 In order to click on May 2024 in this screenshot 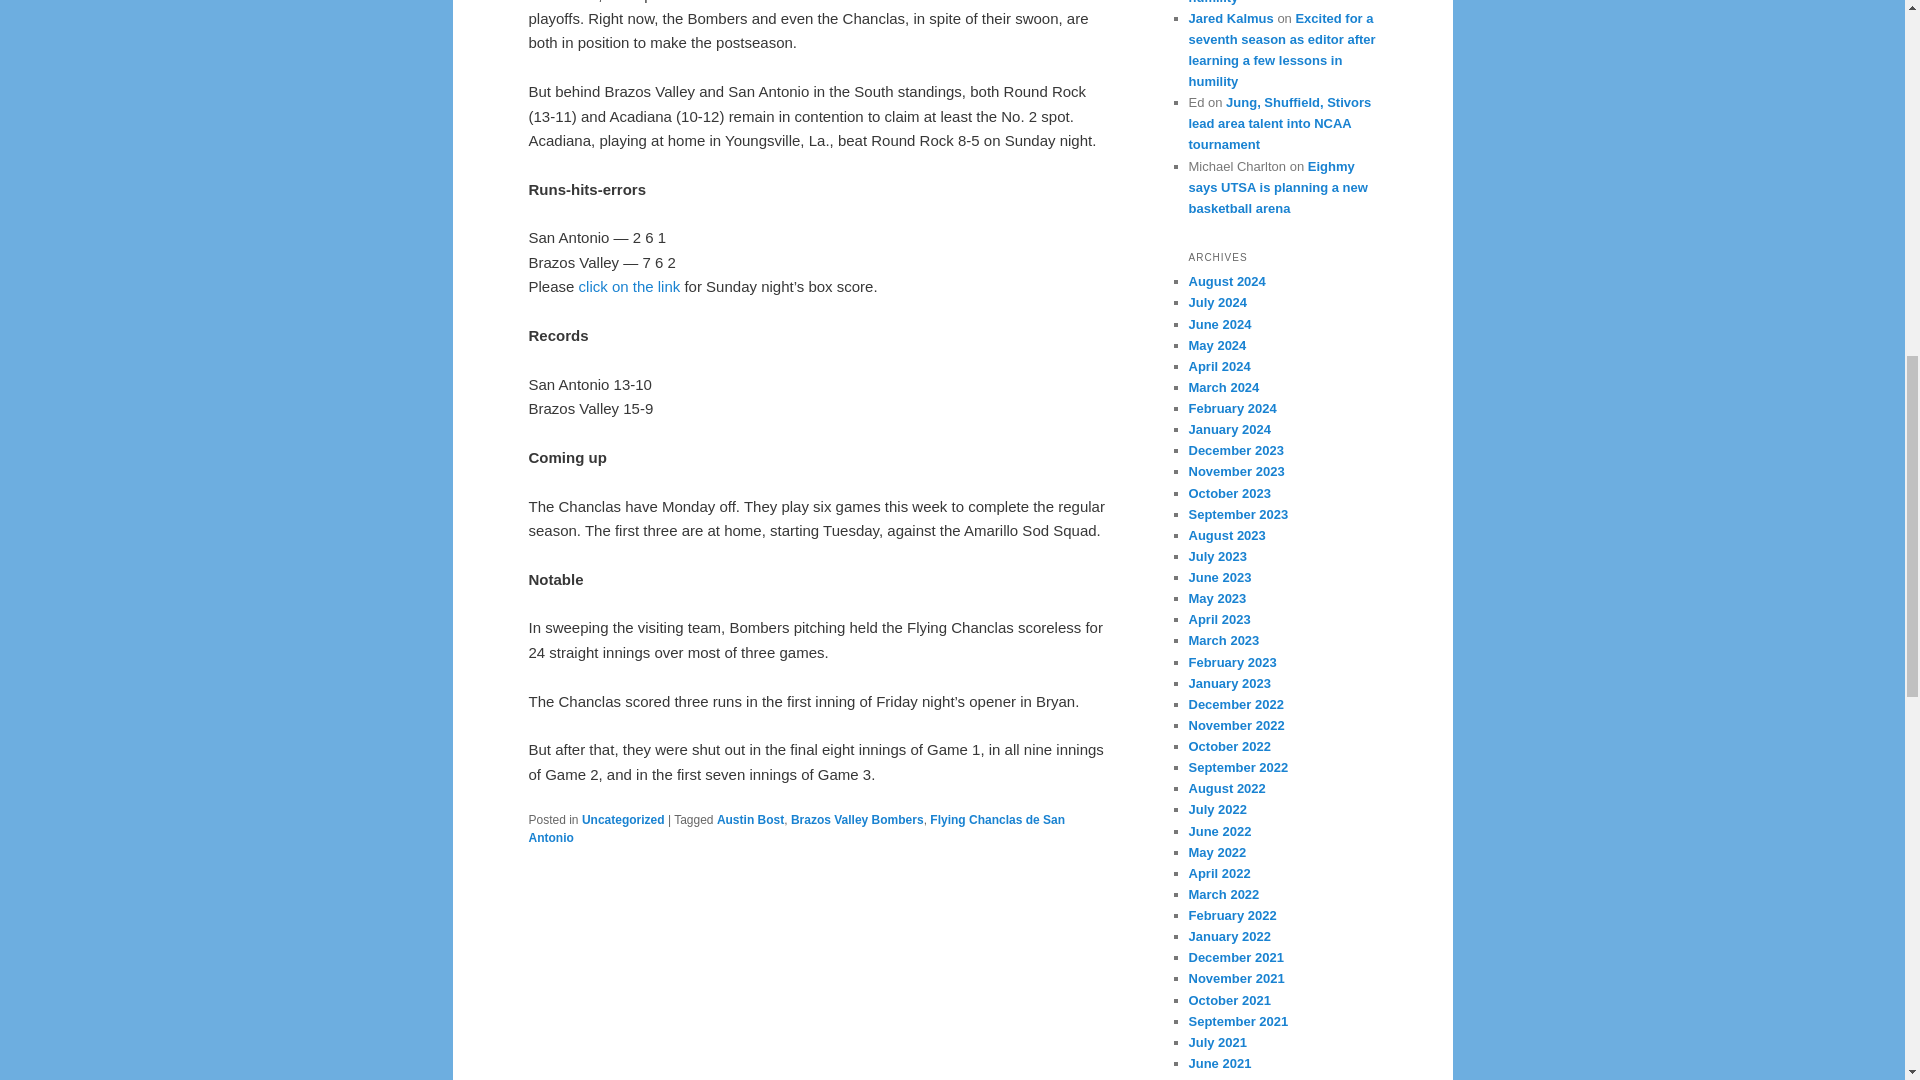, I will do `click(1217, 346)`.